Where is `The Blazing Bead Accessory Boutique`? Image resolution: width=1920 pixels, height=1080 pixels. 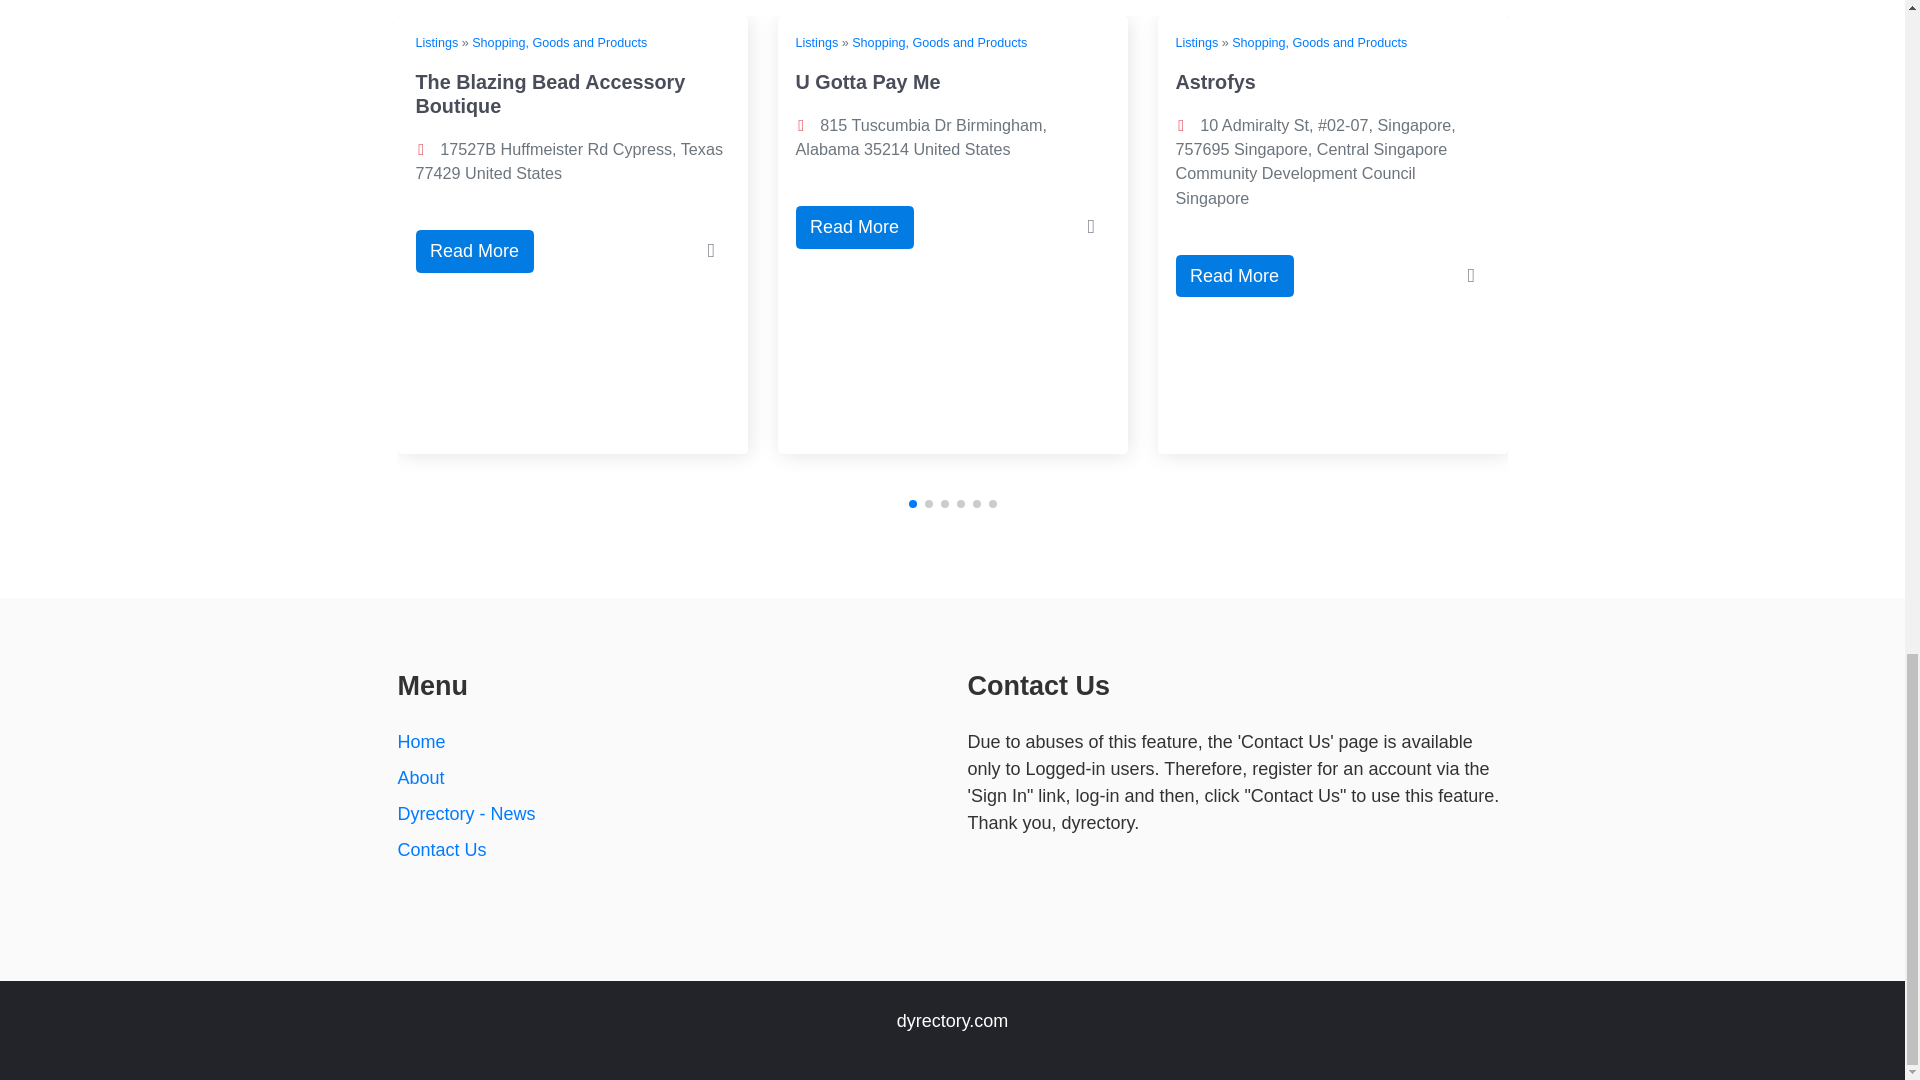
The Blazing Bead Accessory Boutique is located at coordinates (550, 94).